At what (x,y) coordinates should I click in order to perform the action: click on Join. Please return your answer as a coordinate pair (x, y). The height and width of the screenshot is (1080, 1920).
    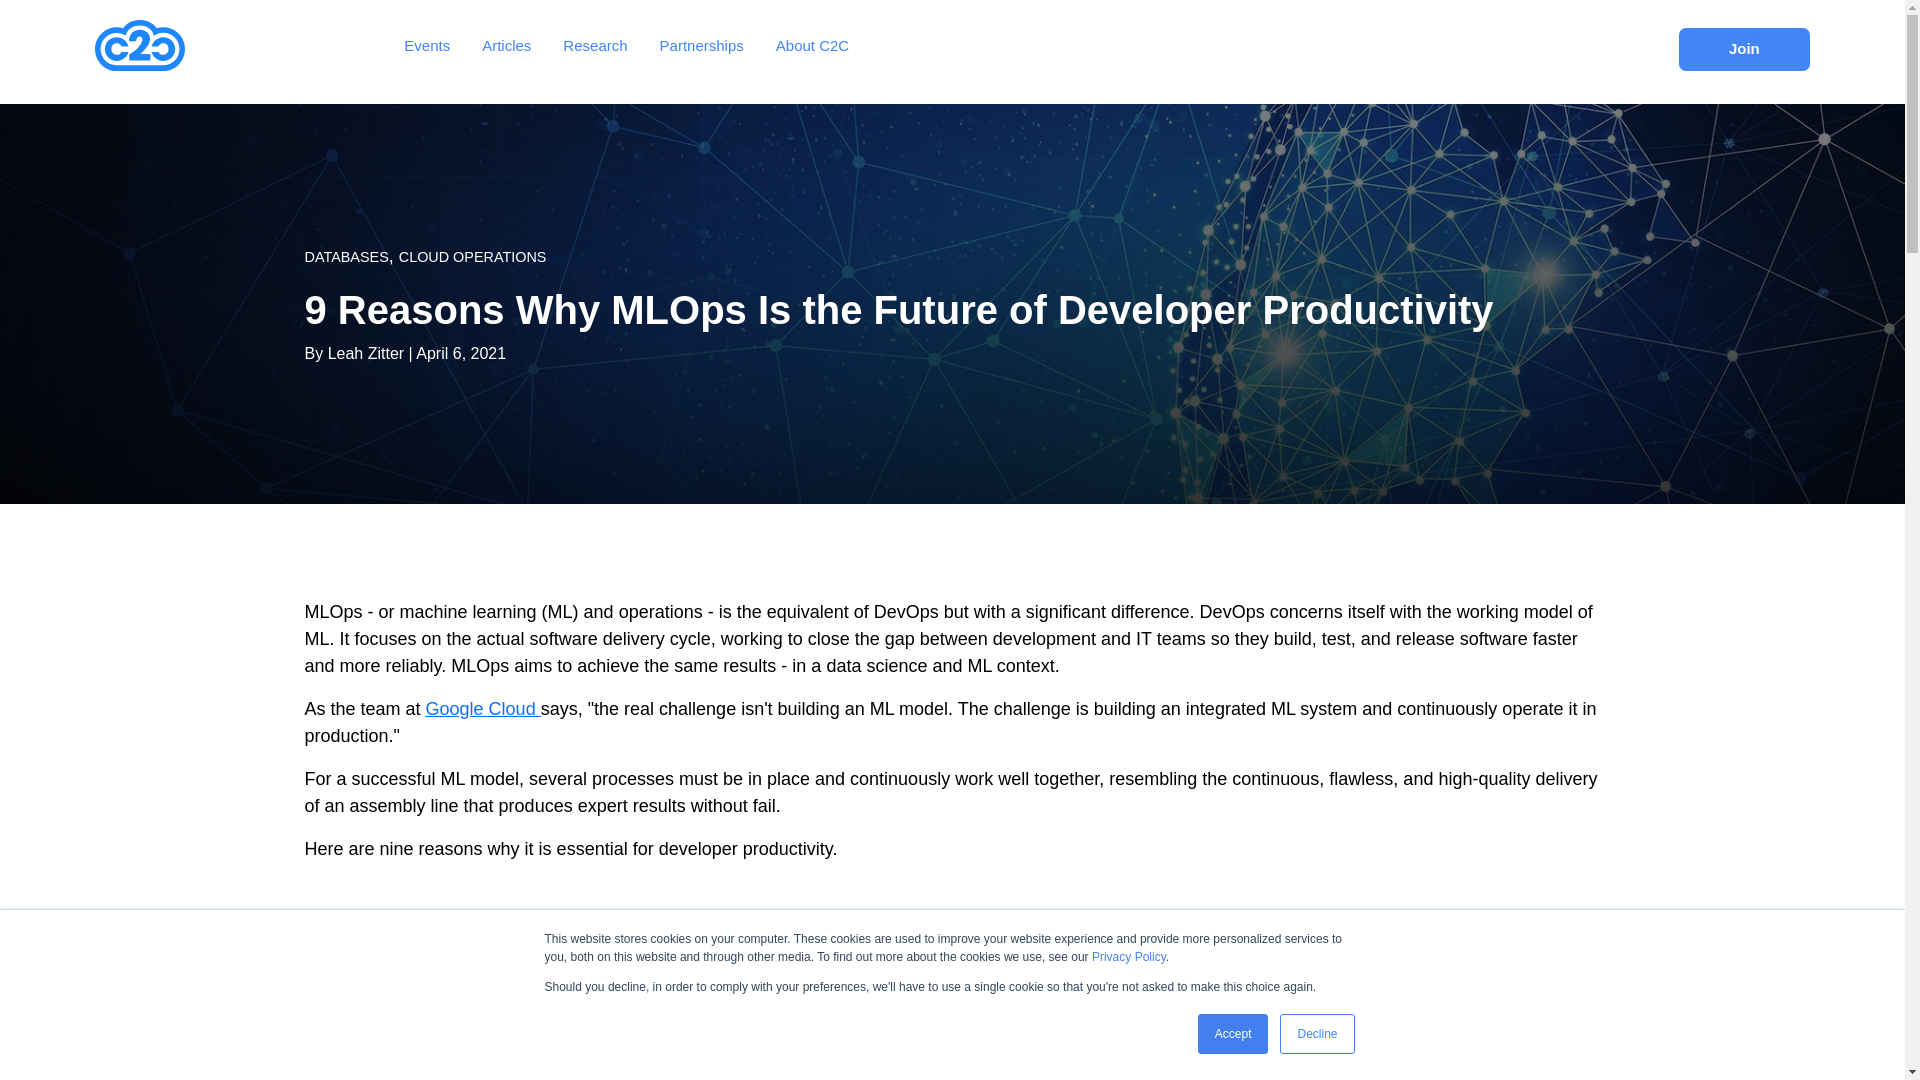
    Looking at the image, I should click on (1744, 50).